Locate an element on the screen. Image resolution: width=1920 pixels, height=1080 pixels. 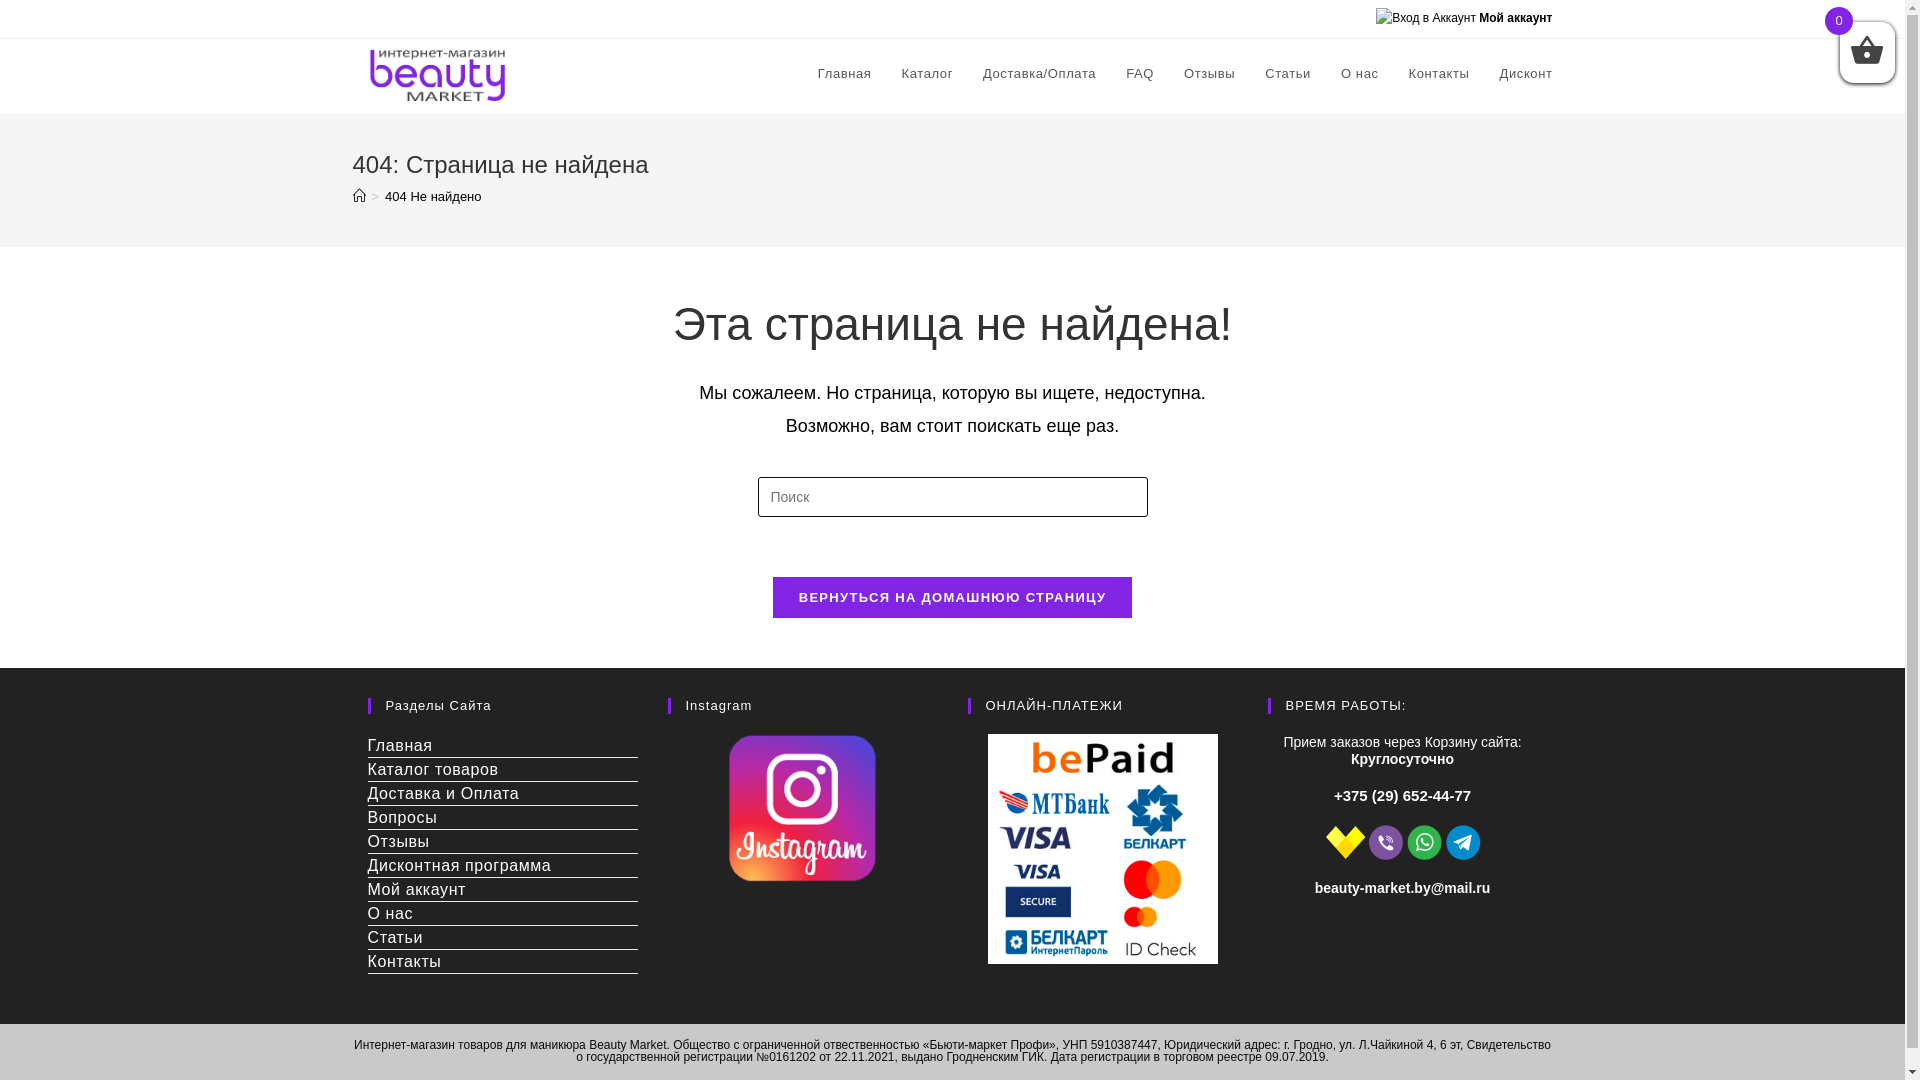
+375 (29) 652-44-77 is located at coordinates (1402, 796).